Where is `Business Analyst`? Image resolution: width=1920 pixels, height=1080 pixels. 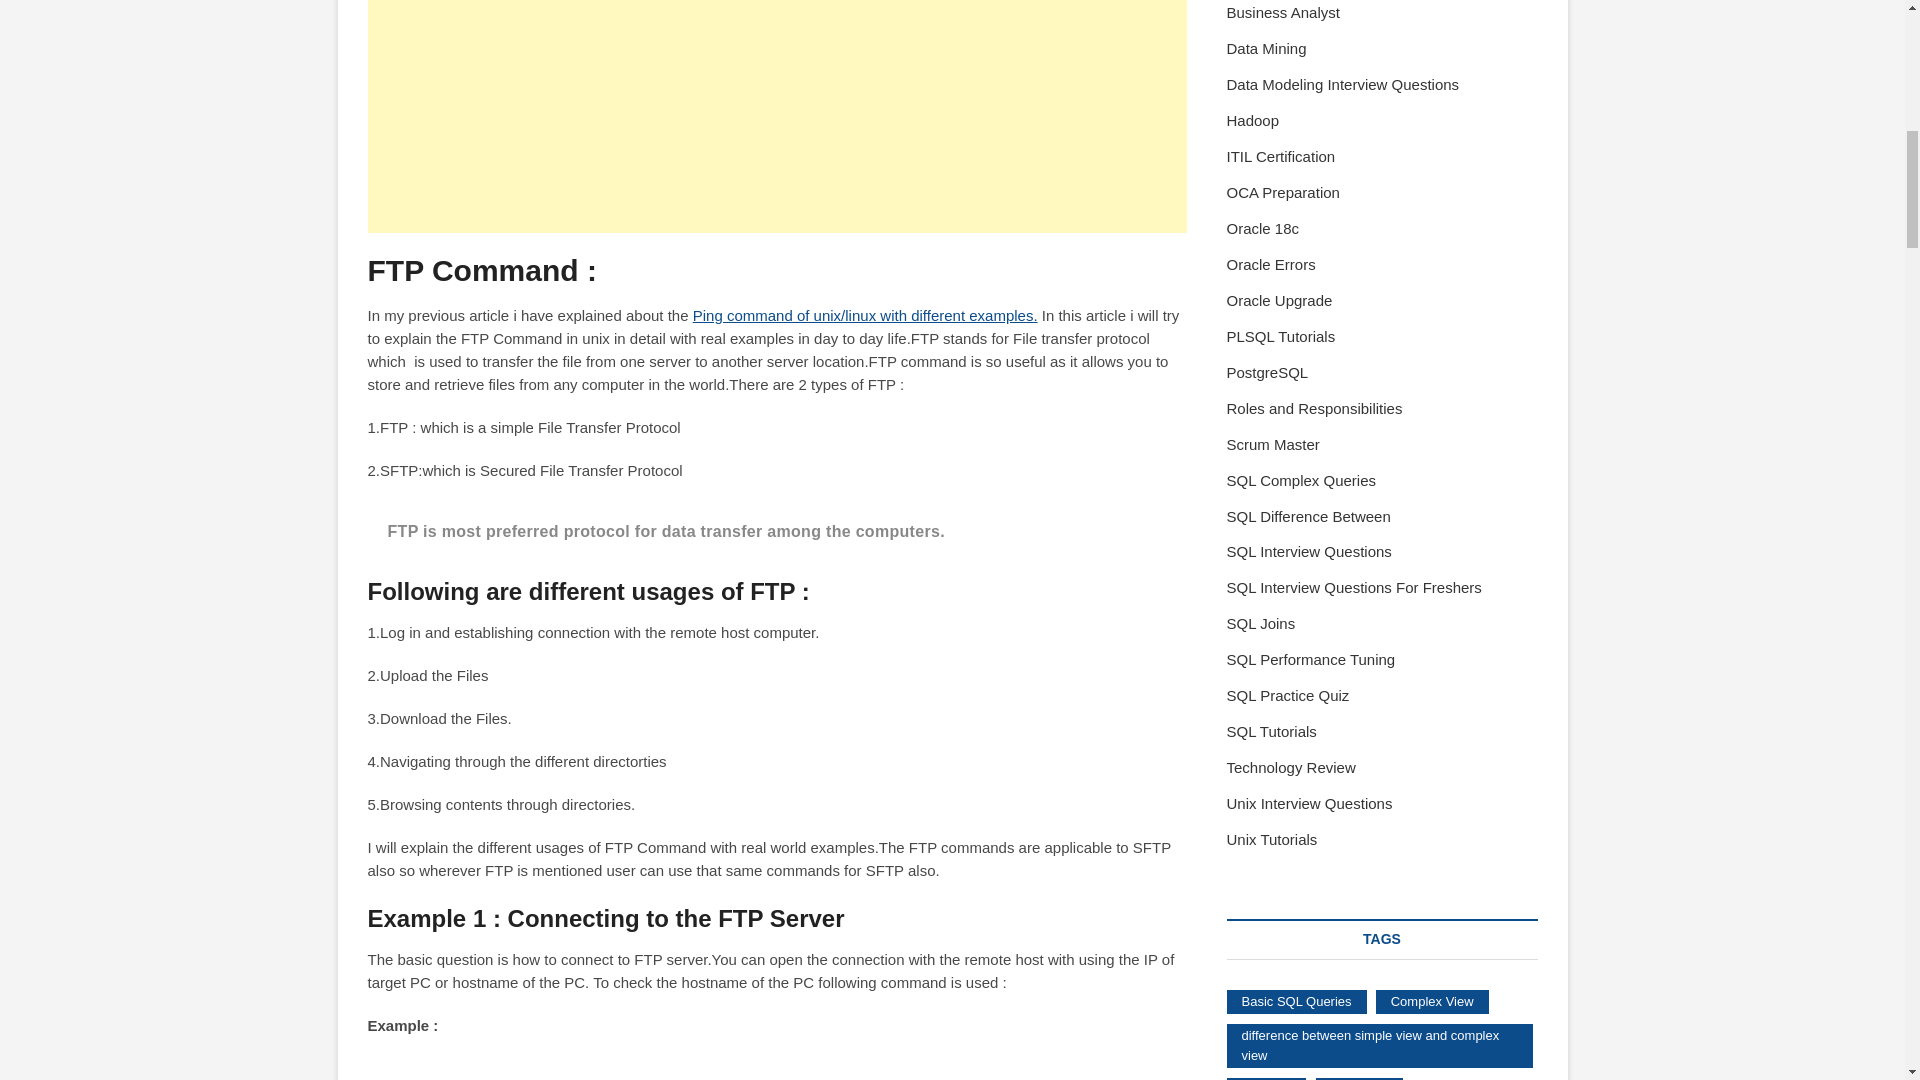
Business Analyst is located at coordinates (1282, 12).